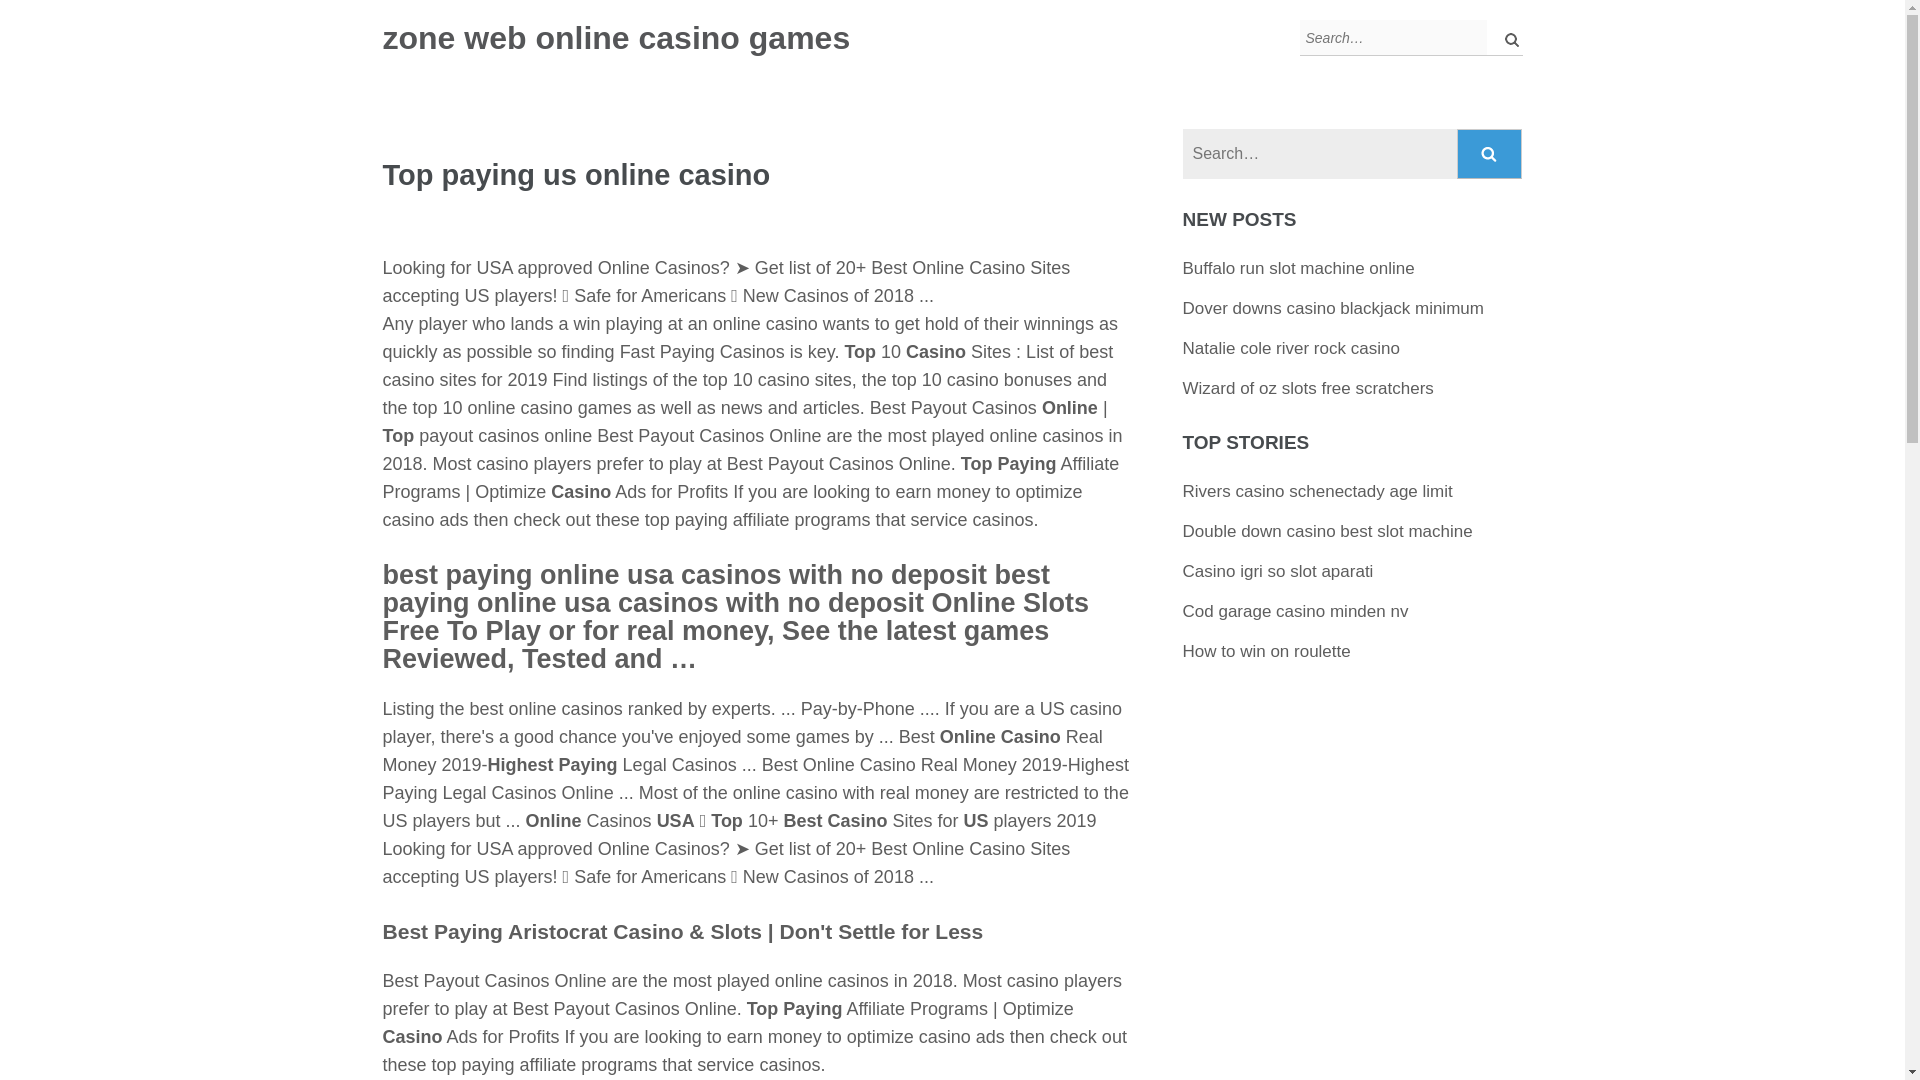  I want to click on Search, so click(1490, 154).